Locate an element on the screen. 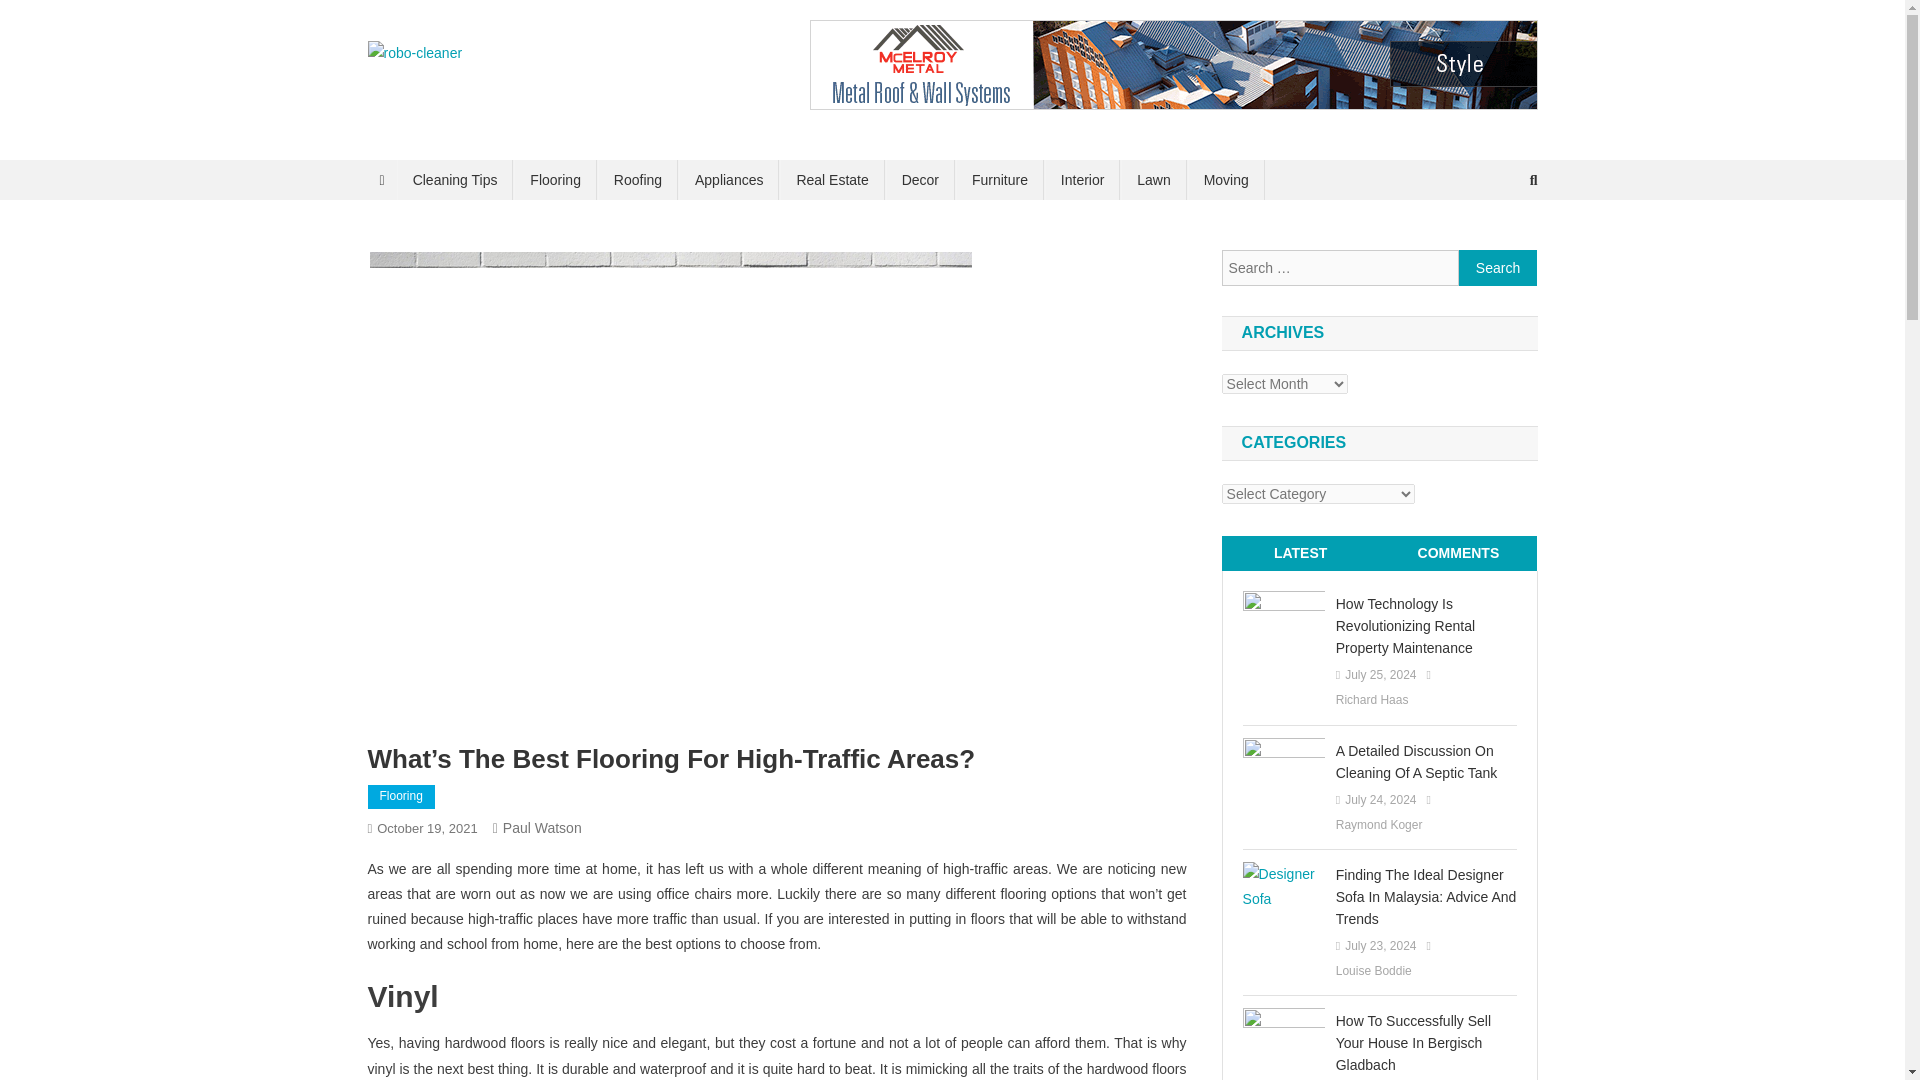 The width and height of the screenshot is (1920, 1080). Cleaning Tips is located at coordinates (456, 179).